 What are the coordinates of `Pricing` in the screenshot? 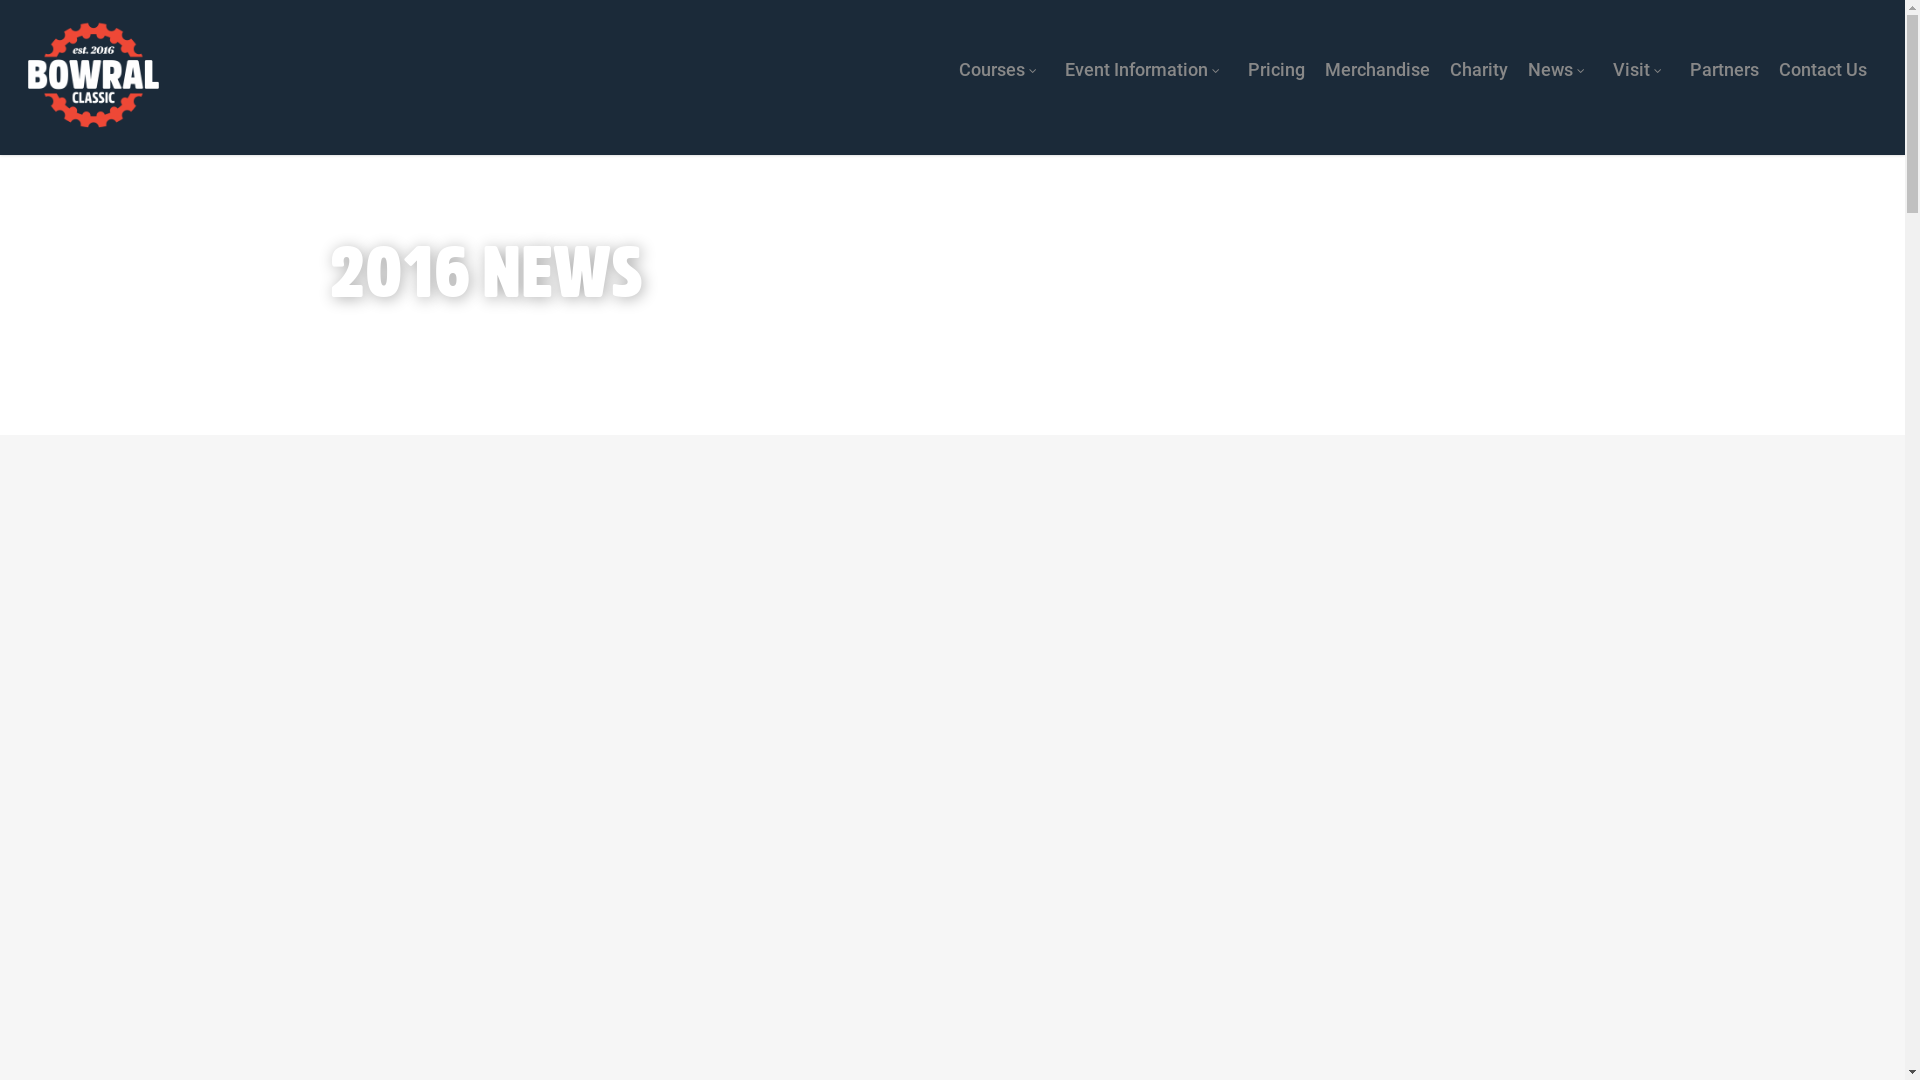 It's located at (1276, 70).